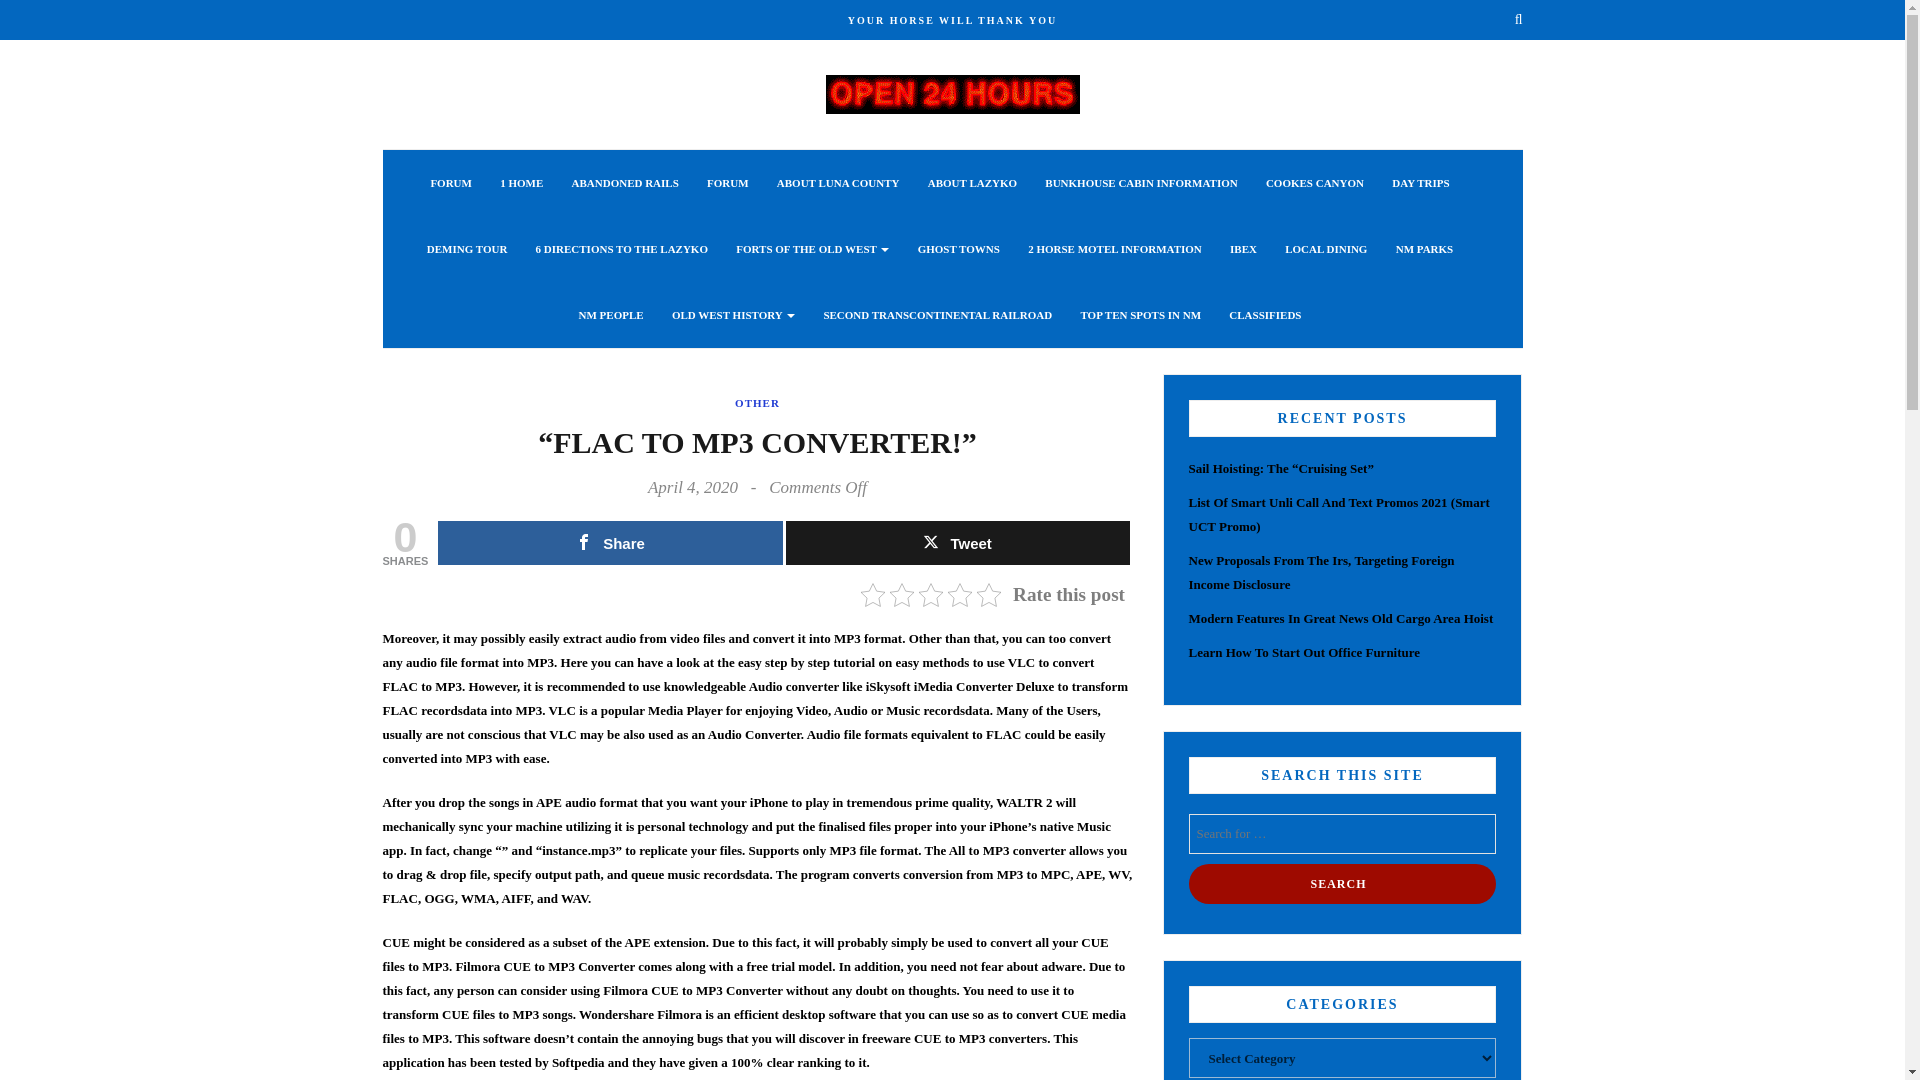 The image size is (1920, 1080). What do you see at coordinates (626, 183) in the screenshot?
I see `Abandoned Rails` at bounding box center [626, 183].